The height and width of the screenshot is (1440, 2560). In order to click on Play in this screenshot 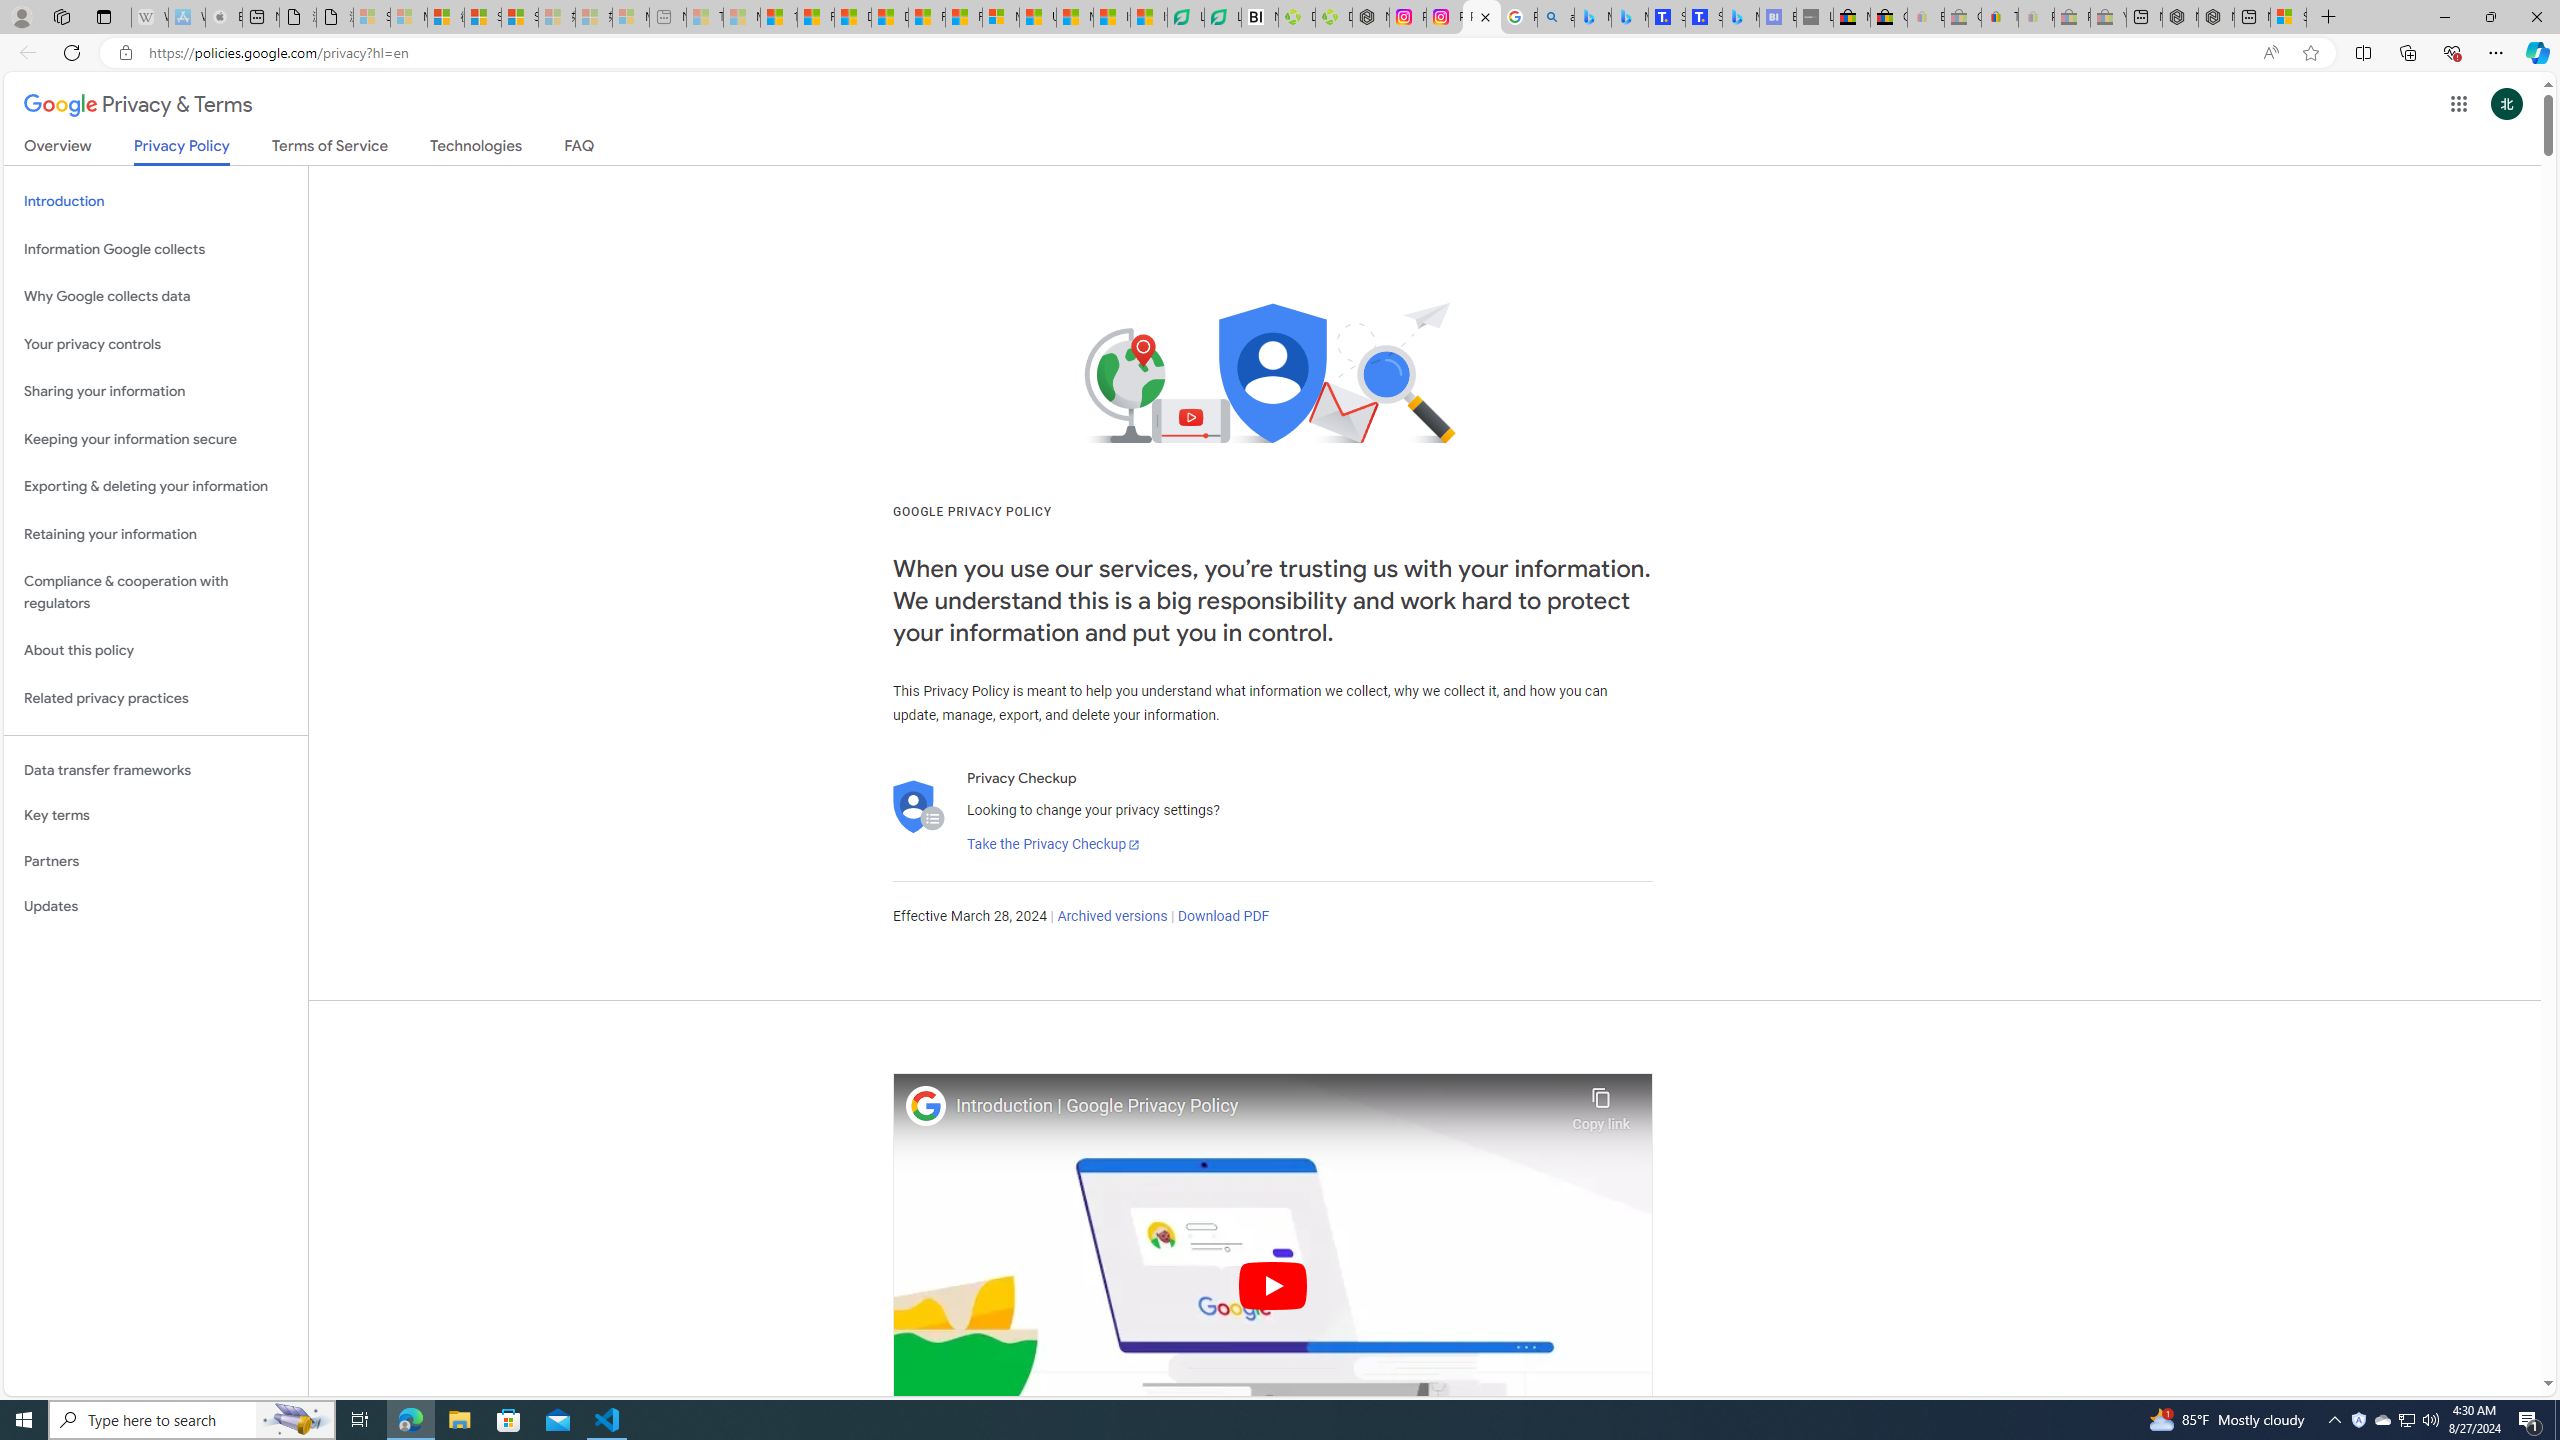, I will do `click(1274, 1286)`.